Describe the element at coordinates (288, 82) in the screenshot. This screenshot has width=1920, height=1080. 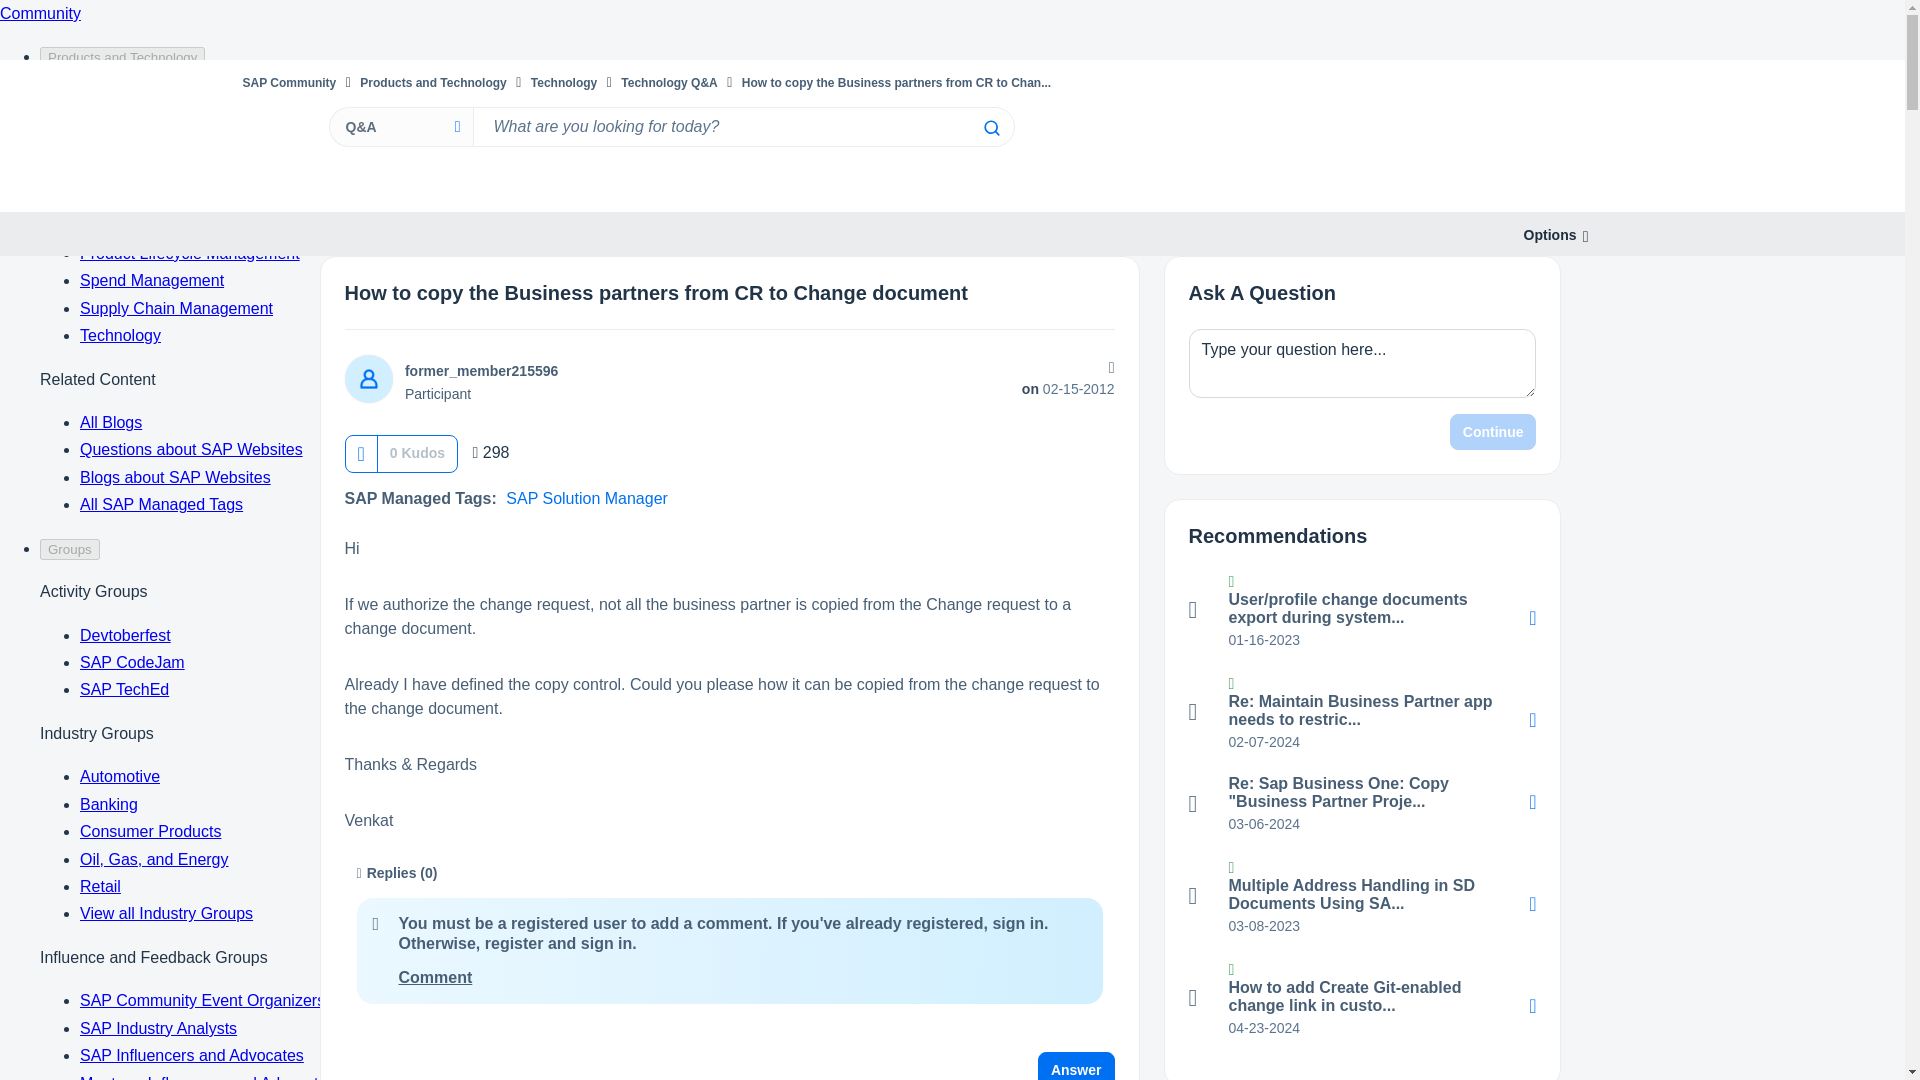
I see `SAP Community` at that location.